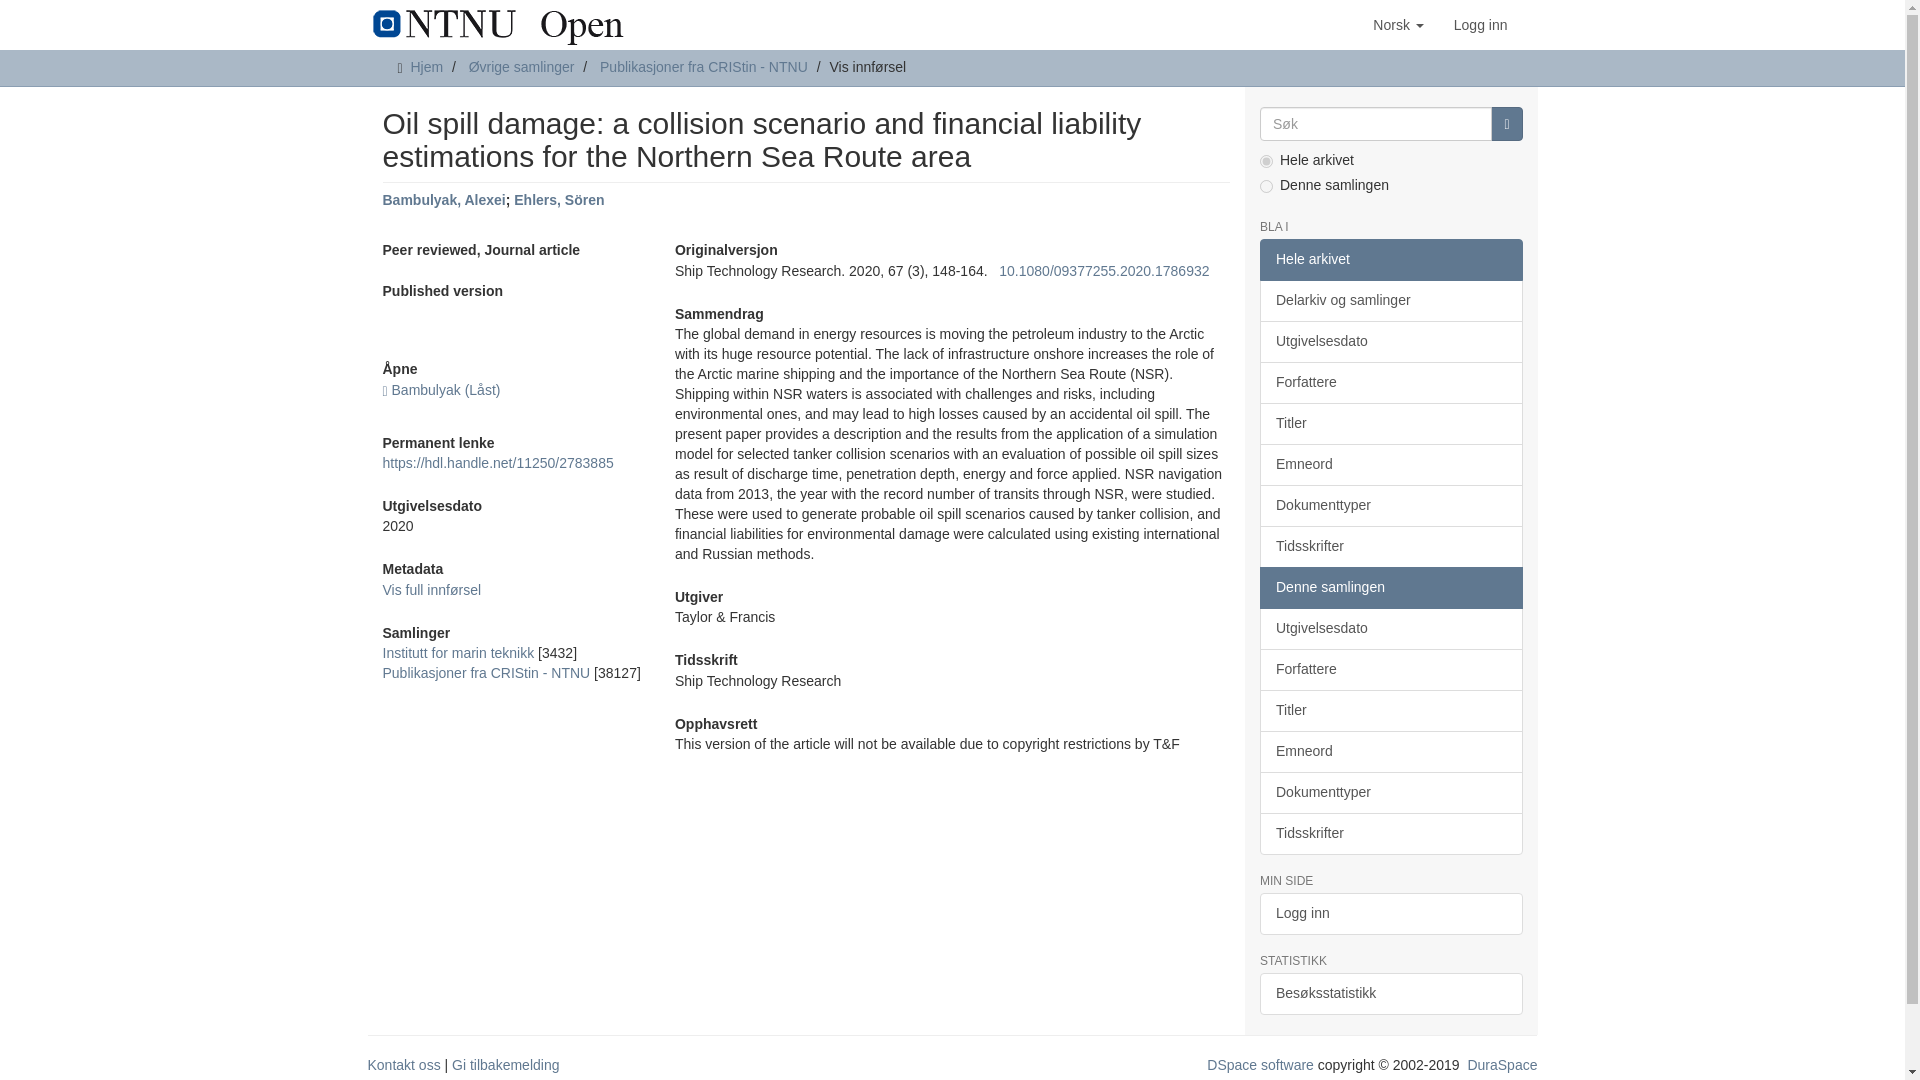 This screenshot has width=1920, height=1080. What do you see at coordinates (1398, 24) in the screenshot?
I see `Norsk ` at bounding box center [1398, 24].